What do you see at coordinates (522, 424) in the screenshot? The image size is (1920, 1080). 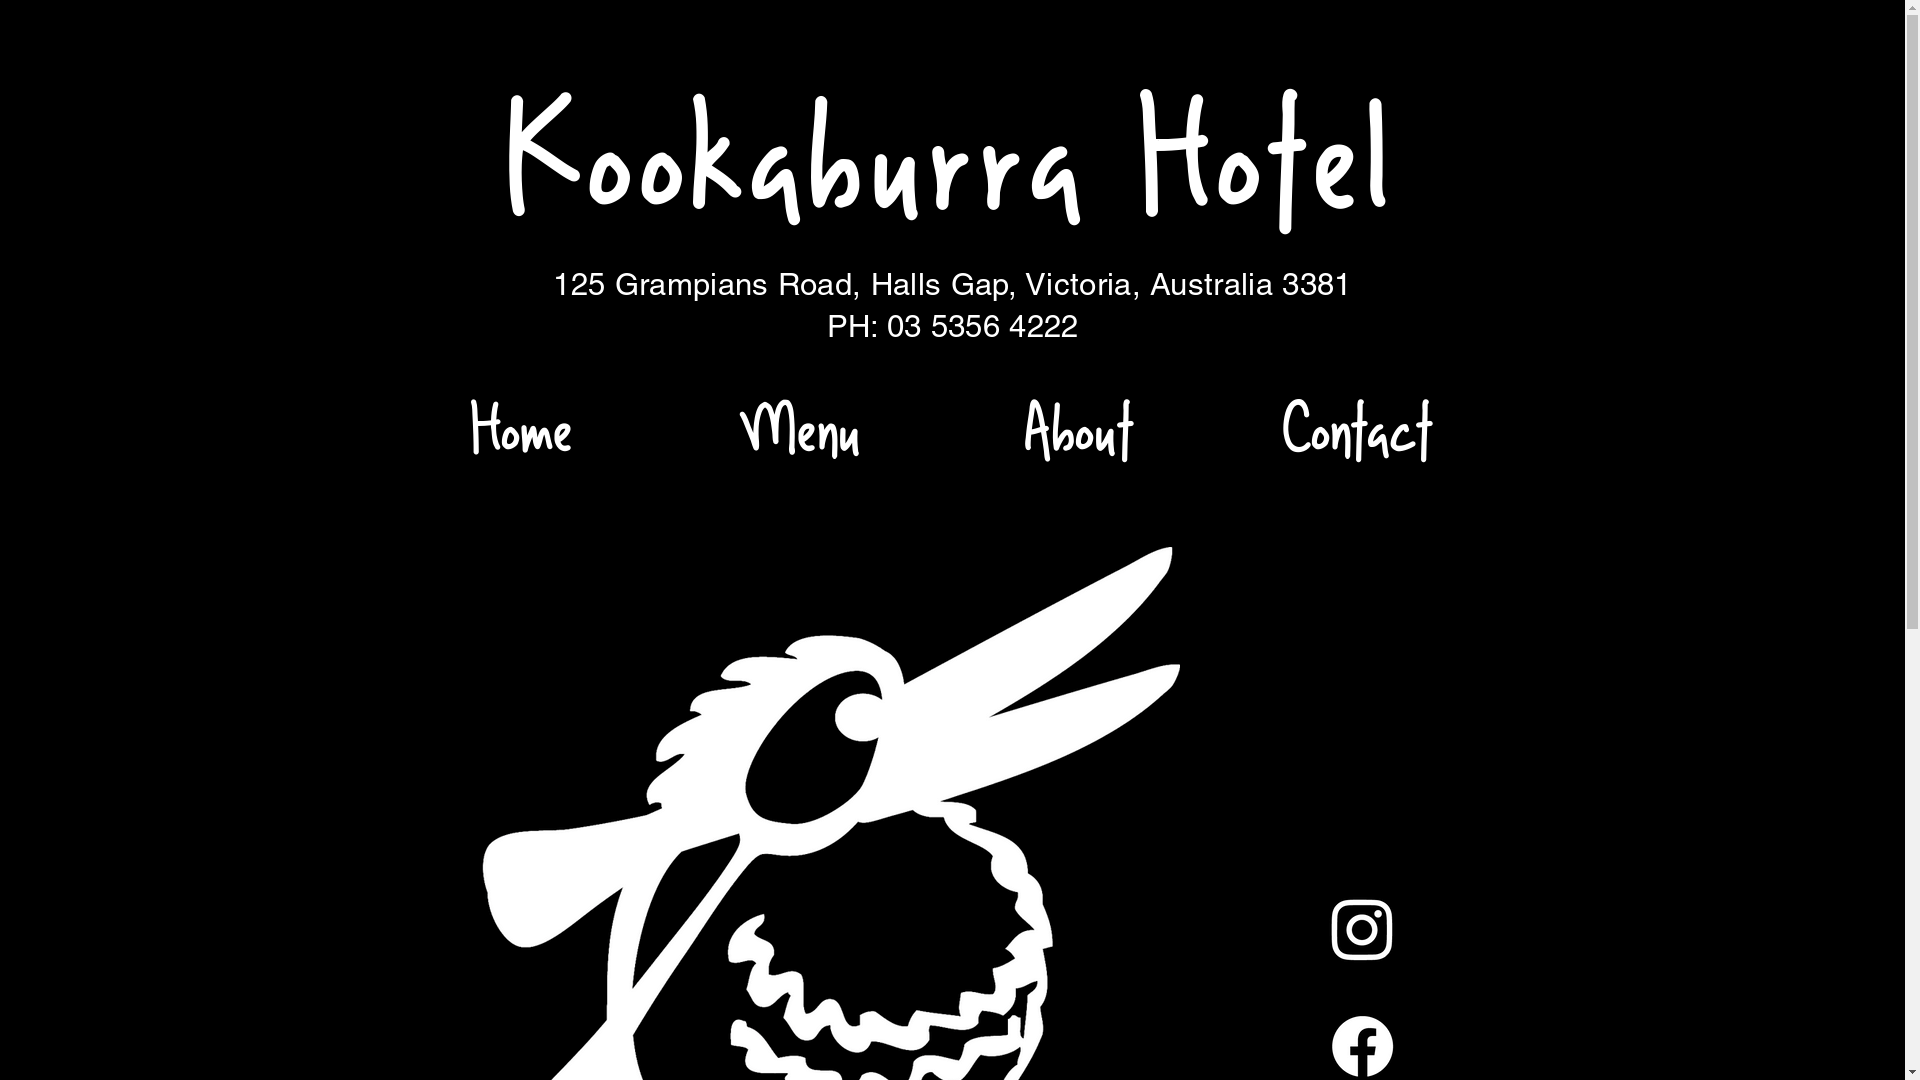 I see `Home` at bounding box center [522, 424].